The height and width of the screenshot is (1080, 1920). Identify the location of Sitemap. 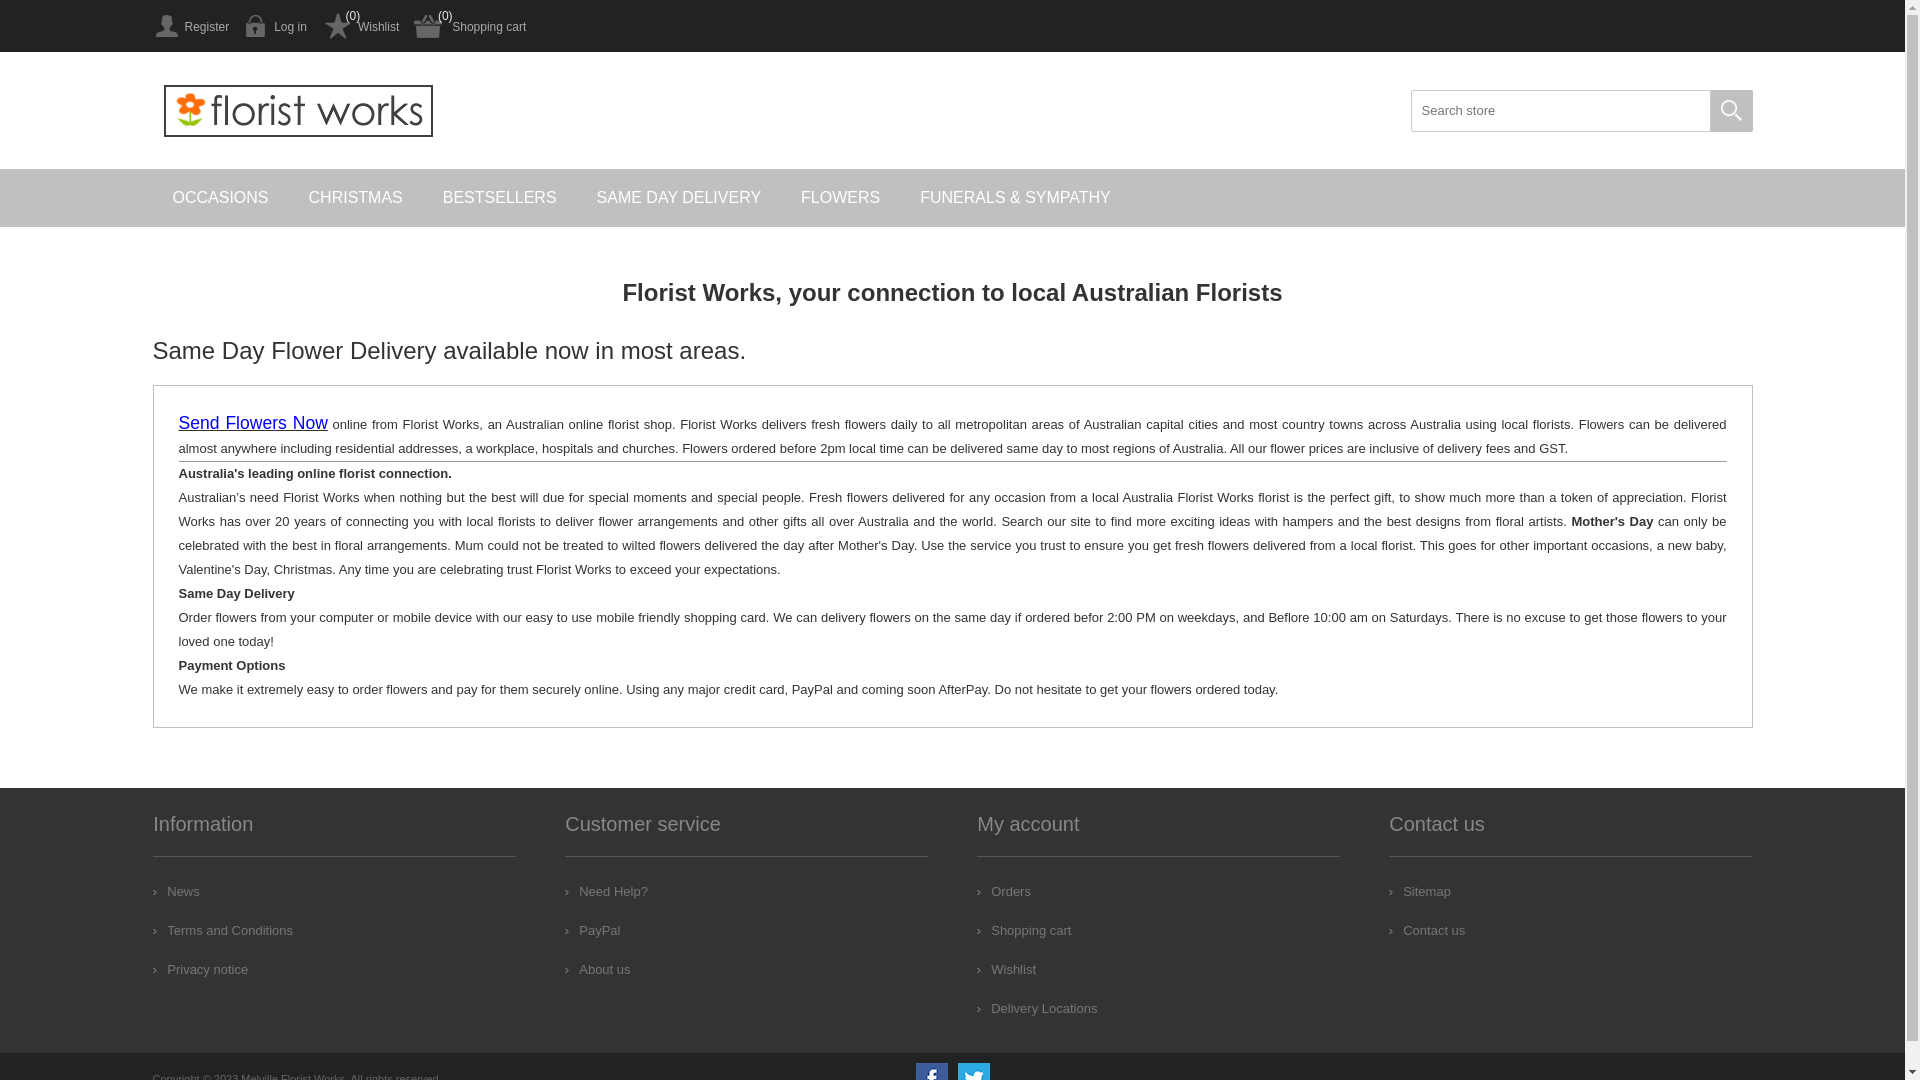
(1420, 891).